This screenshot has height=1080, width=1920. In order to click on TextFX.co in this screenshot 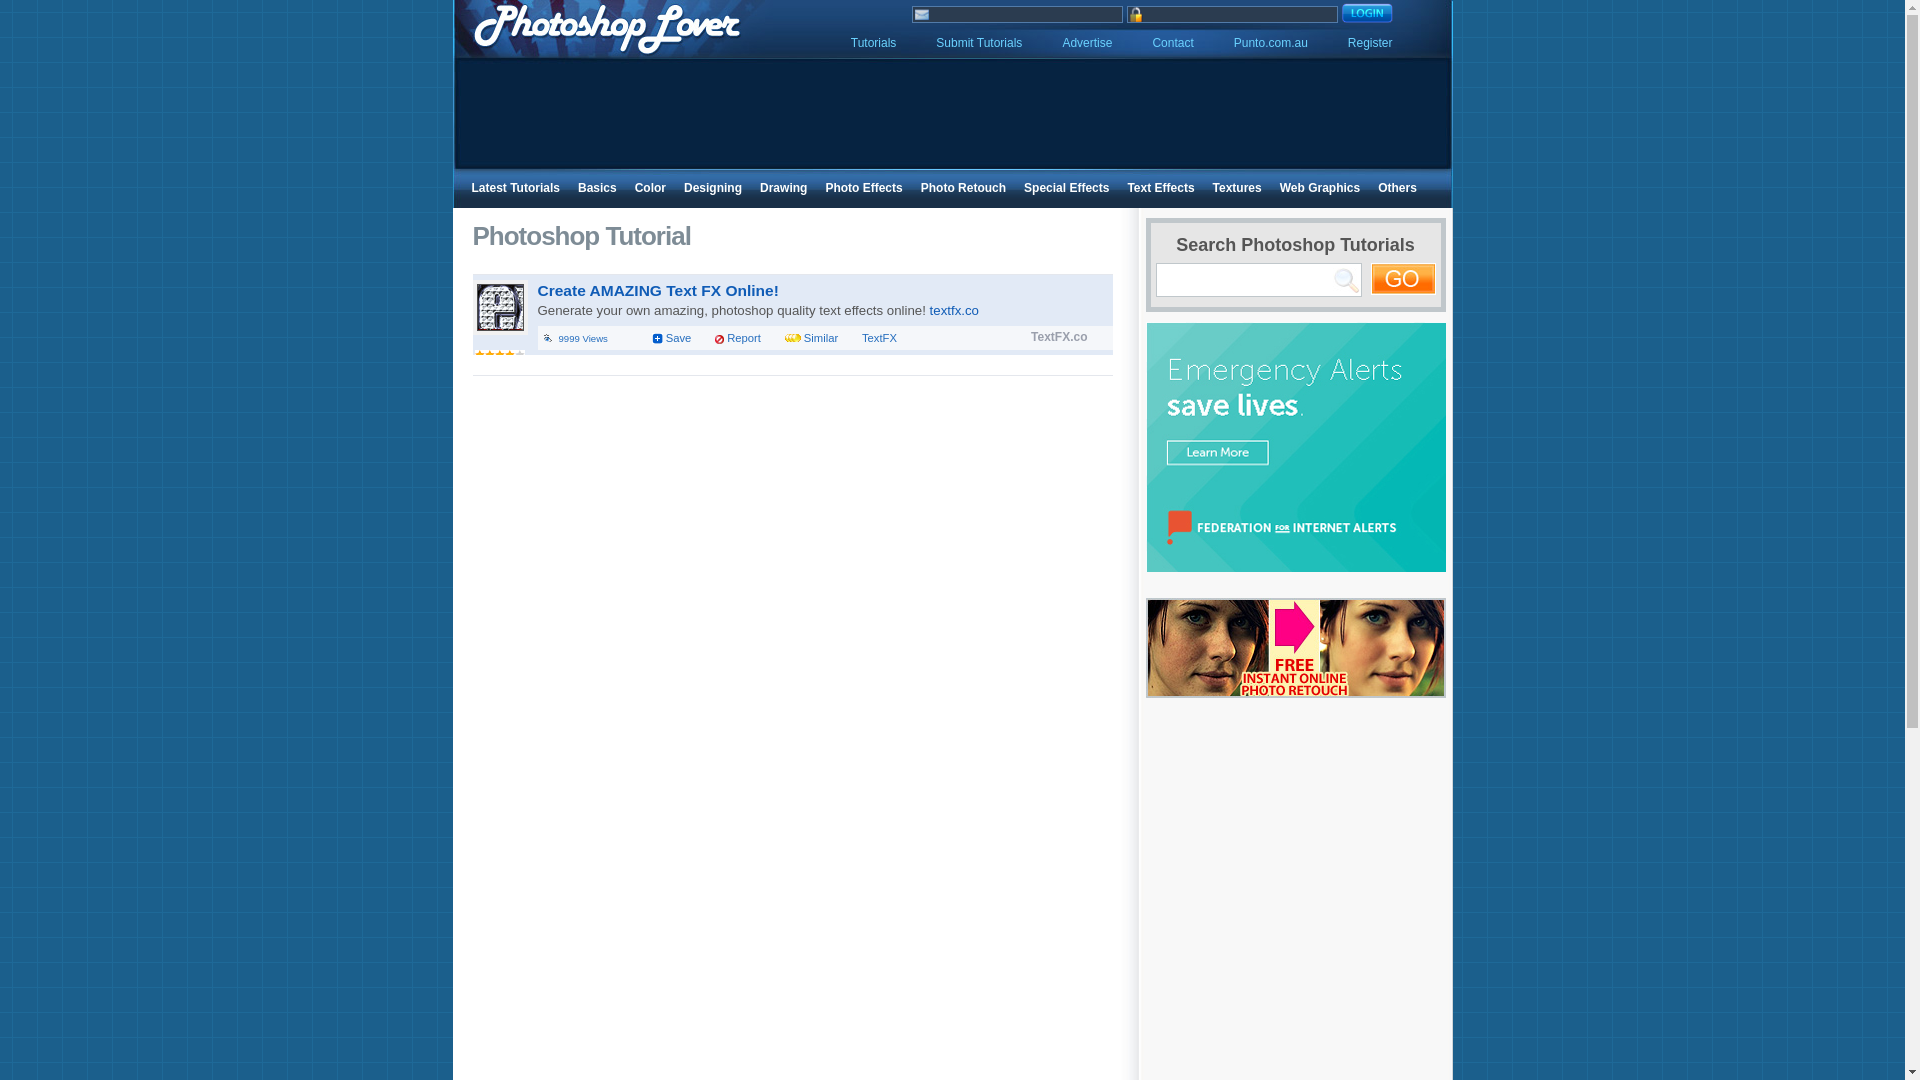, I will do `click(1058, 337)`.